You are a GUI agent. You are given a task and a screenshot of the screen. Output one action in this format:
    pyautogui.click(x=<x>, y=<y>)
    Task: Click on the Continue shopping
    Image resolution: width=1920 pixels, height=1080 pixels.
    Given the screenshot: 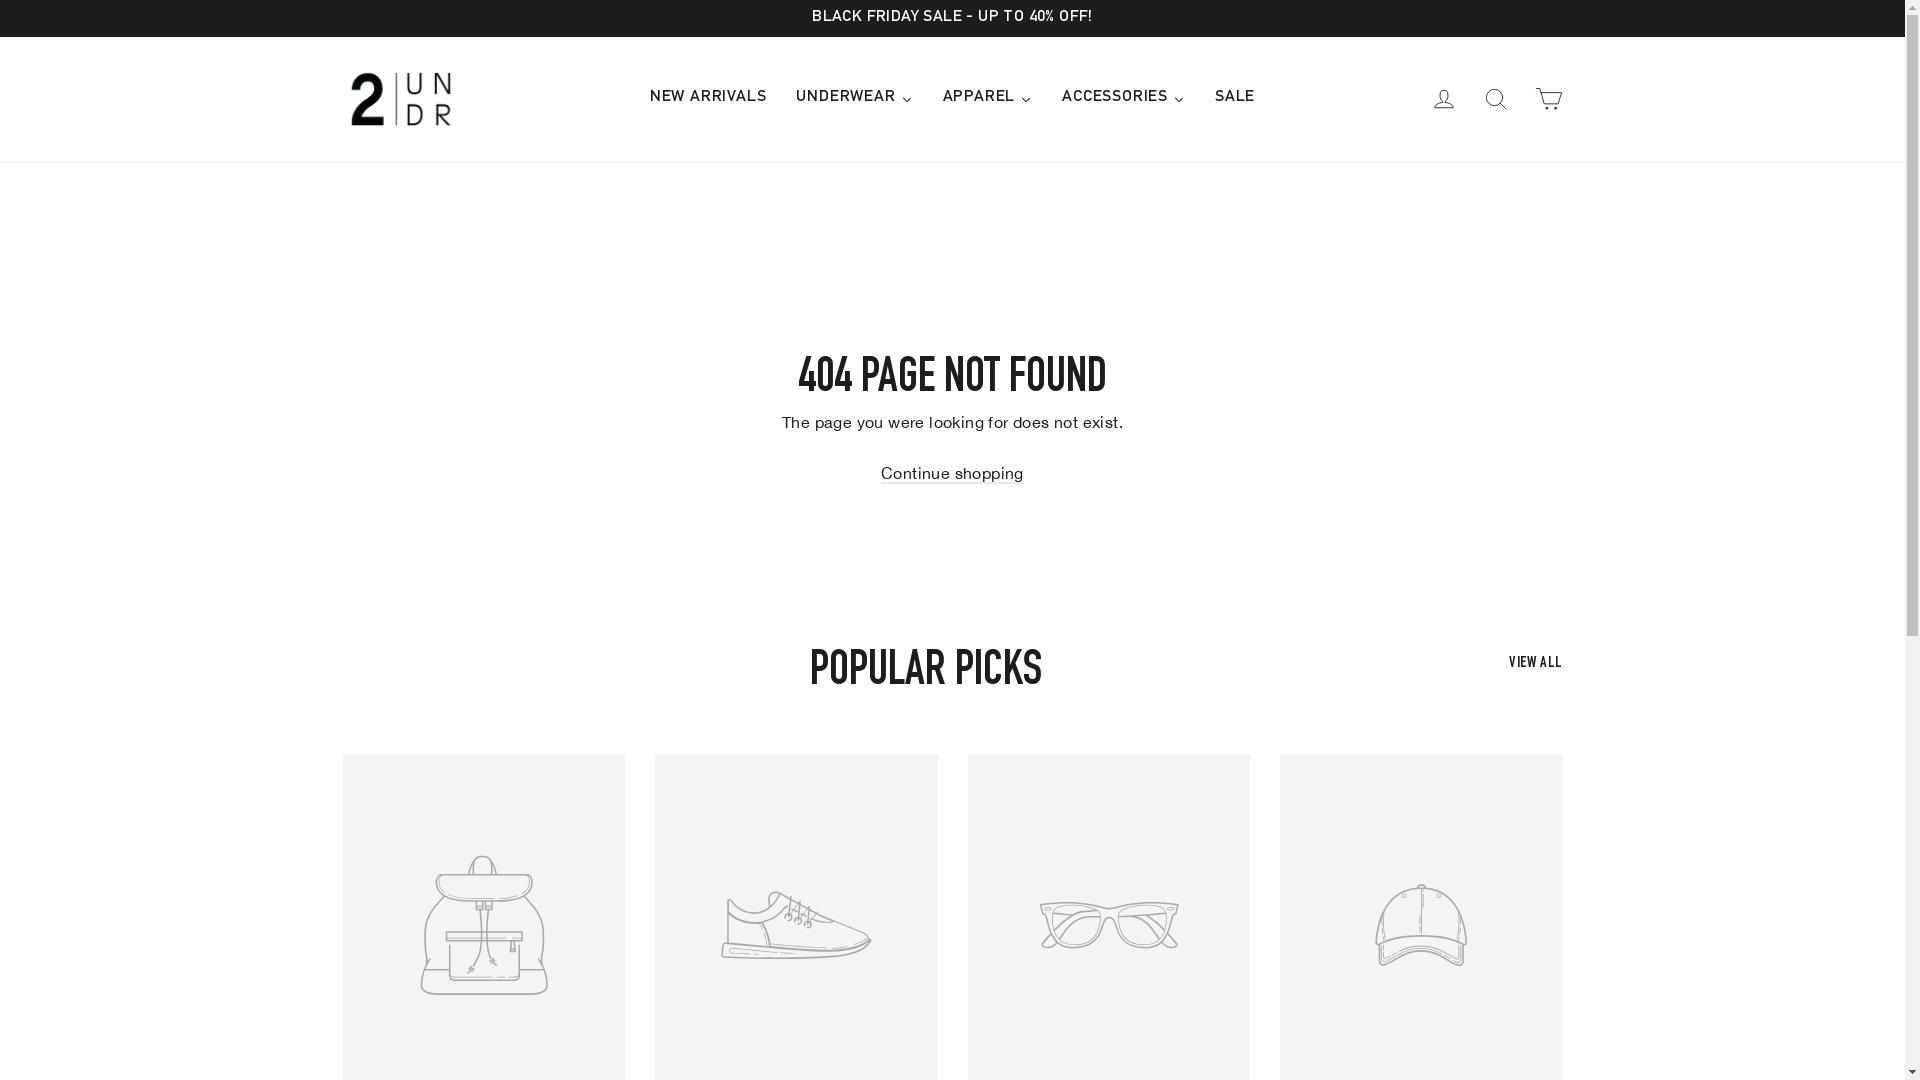 What is the action you would take?
    pyautogui.click(x=952, y=474)
    